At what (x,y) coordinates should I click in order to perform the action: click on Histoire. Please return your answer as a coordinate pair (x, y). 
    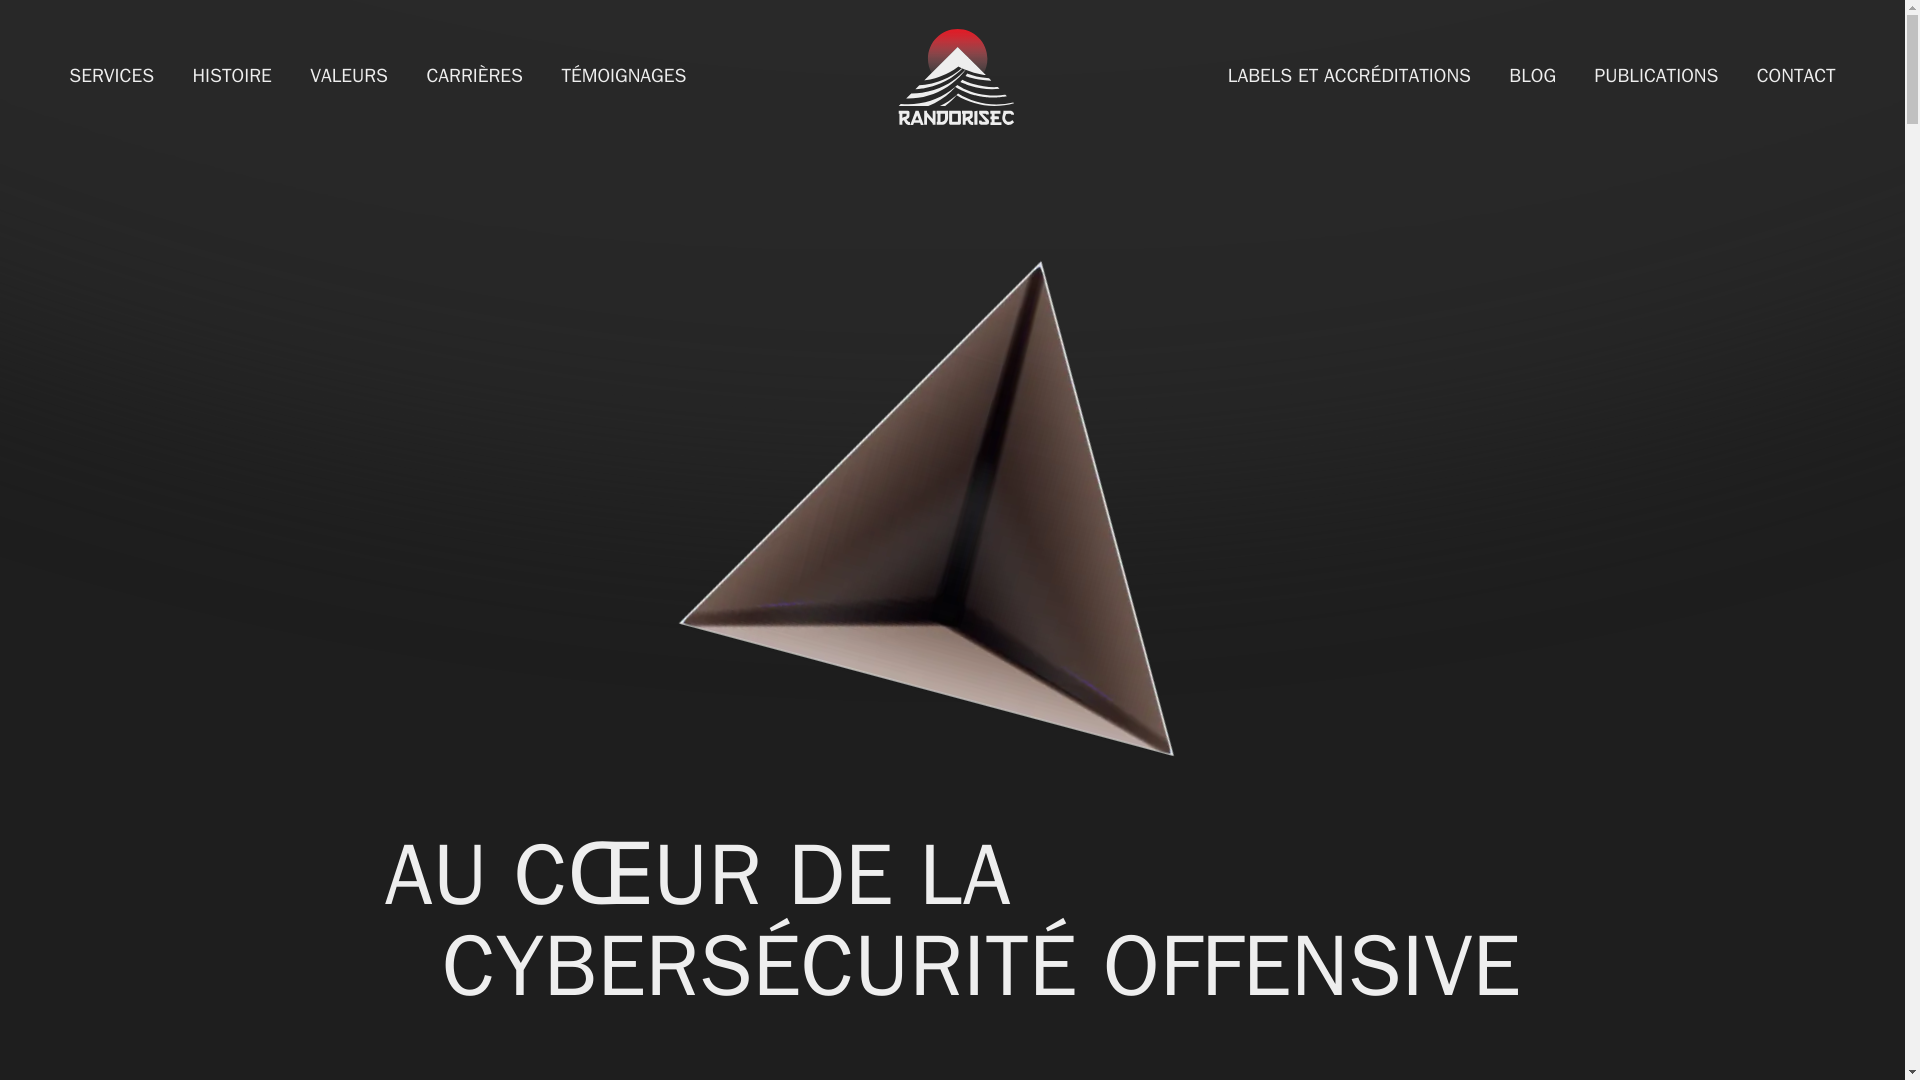
    Looking at the image, I should click on (231, 75).